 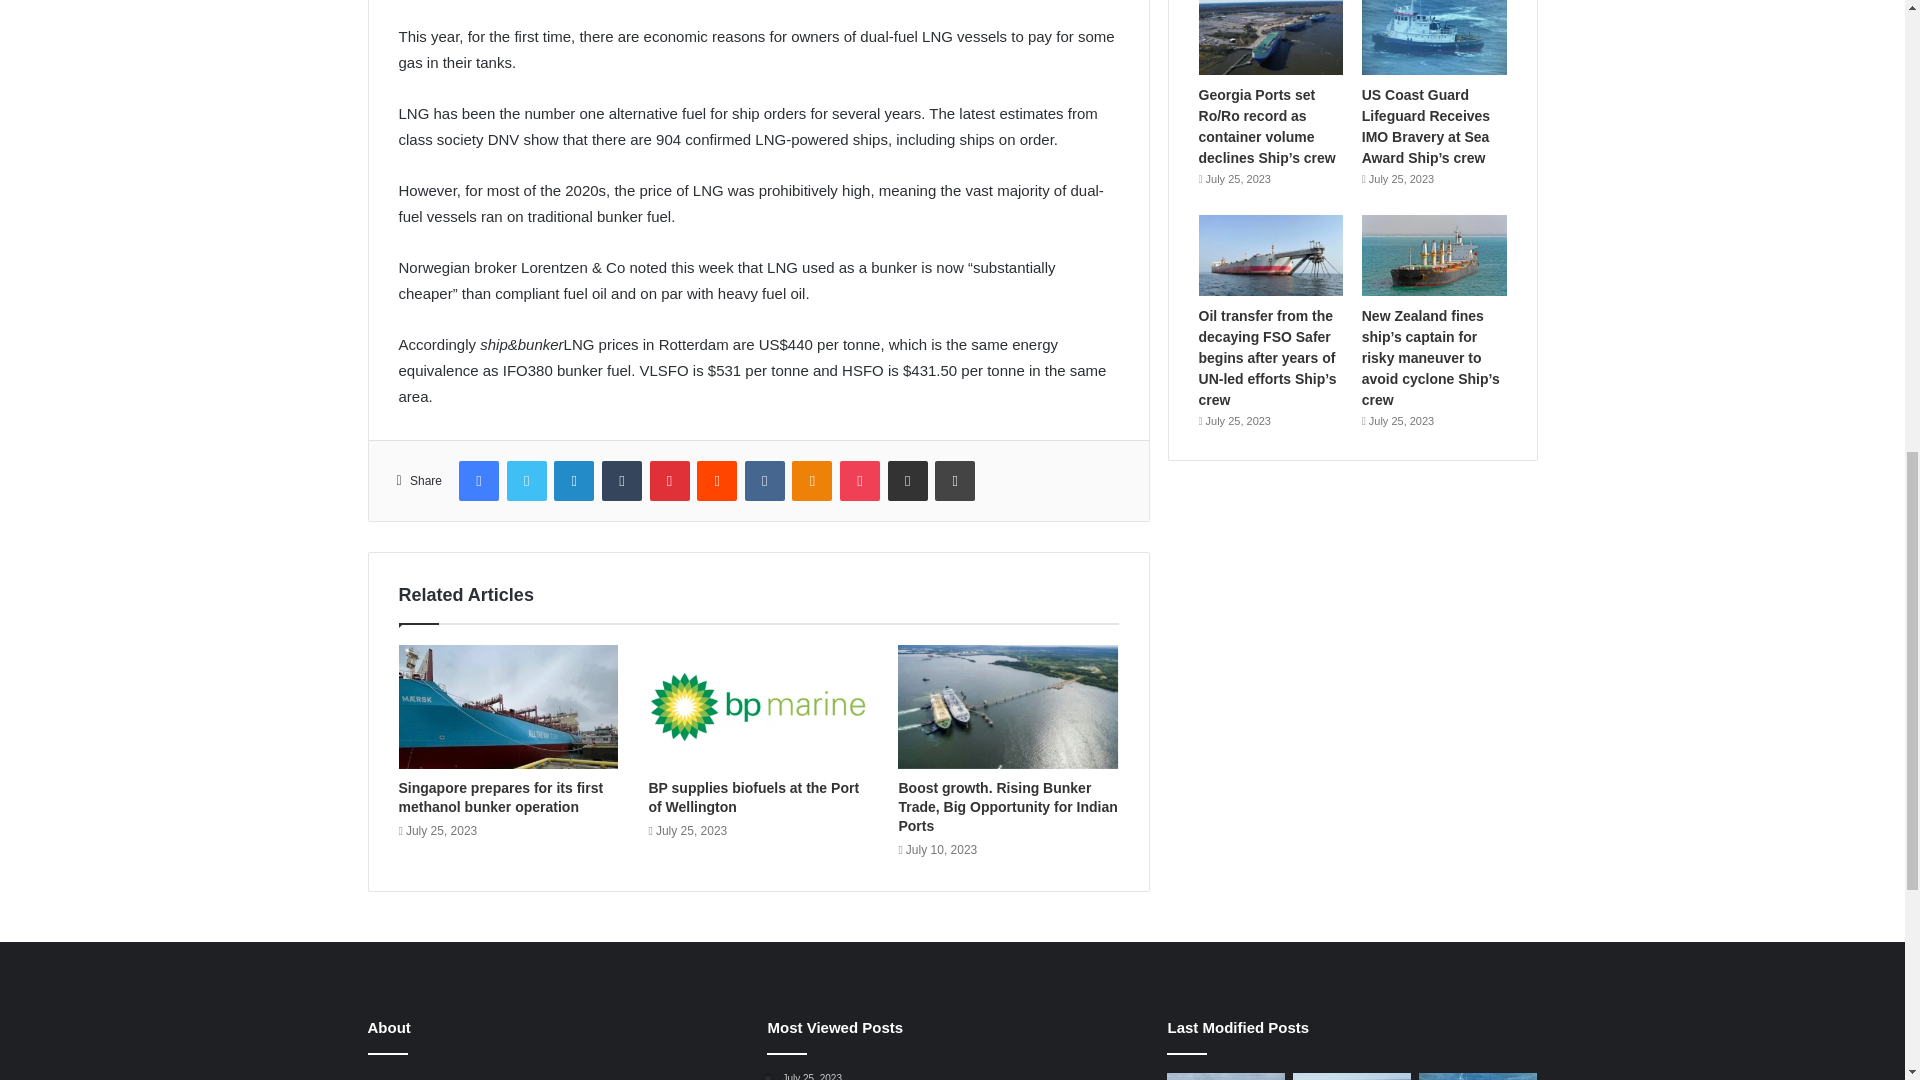 I want to click on Odnoklassniki, so click(x=811, y=481).